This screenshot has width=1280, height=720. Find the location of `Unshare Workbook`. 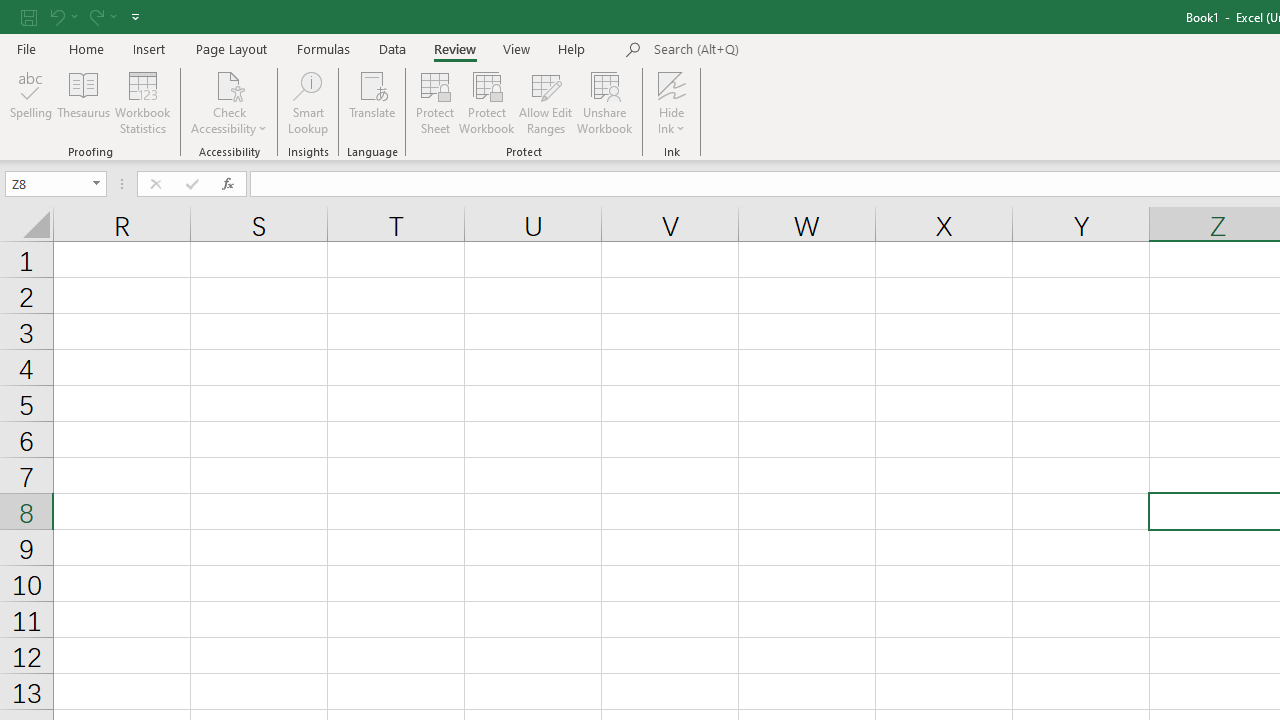

Unshare Workbook is located at coordinates (604, 102).